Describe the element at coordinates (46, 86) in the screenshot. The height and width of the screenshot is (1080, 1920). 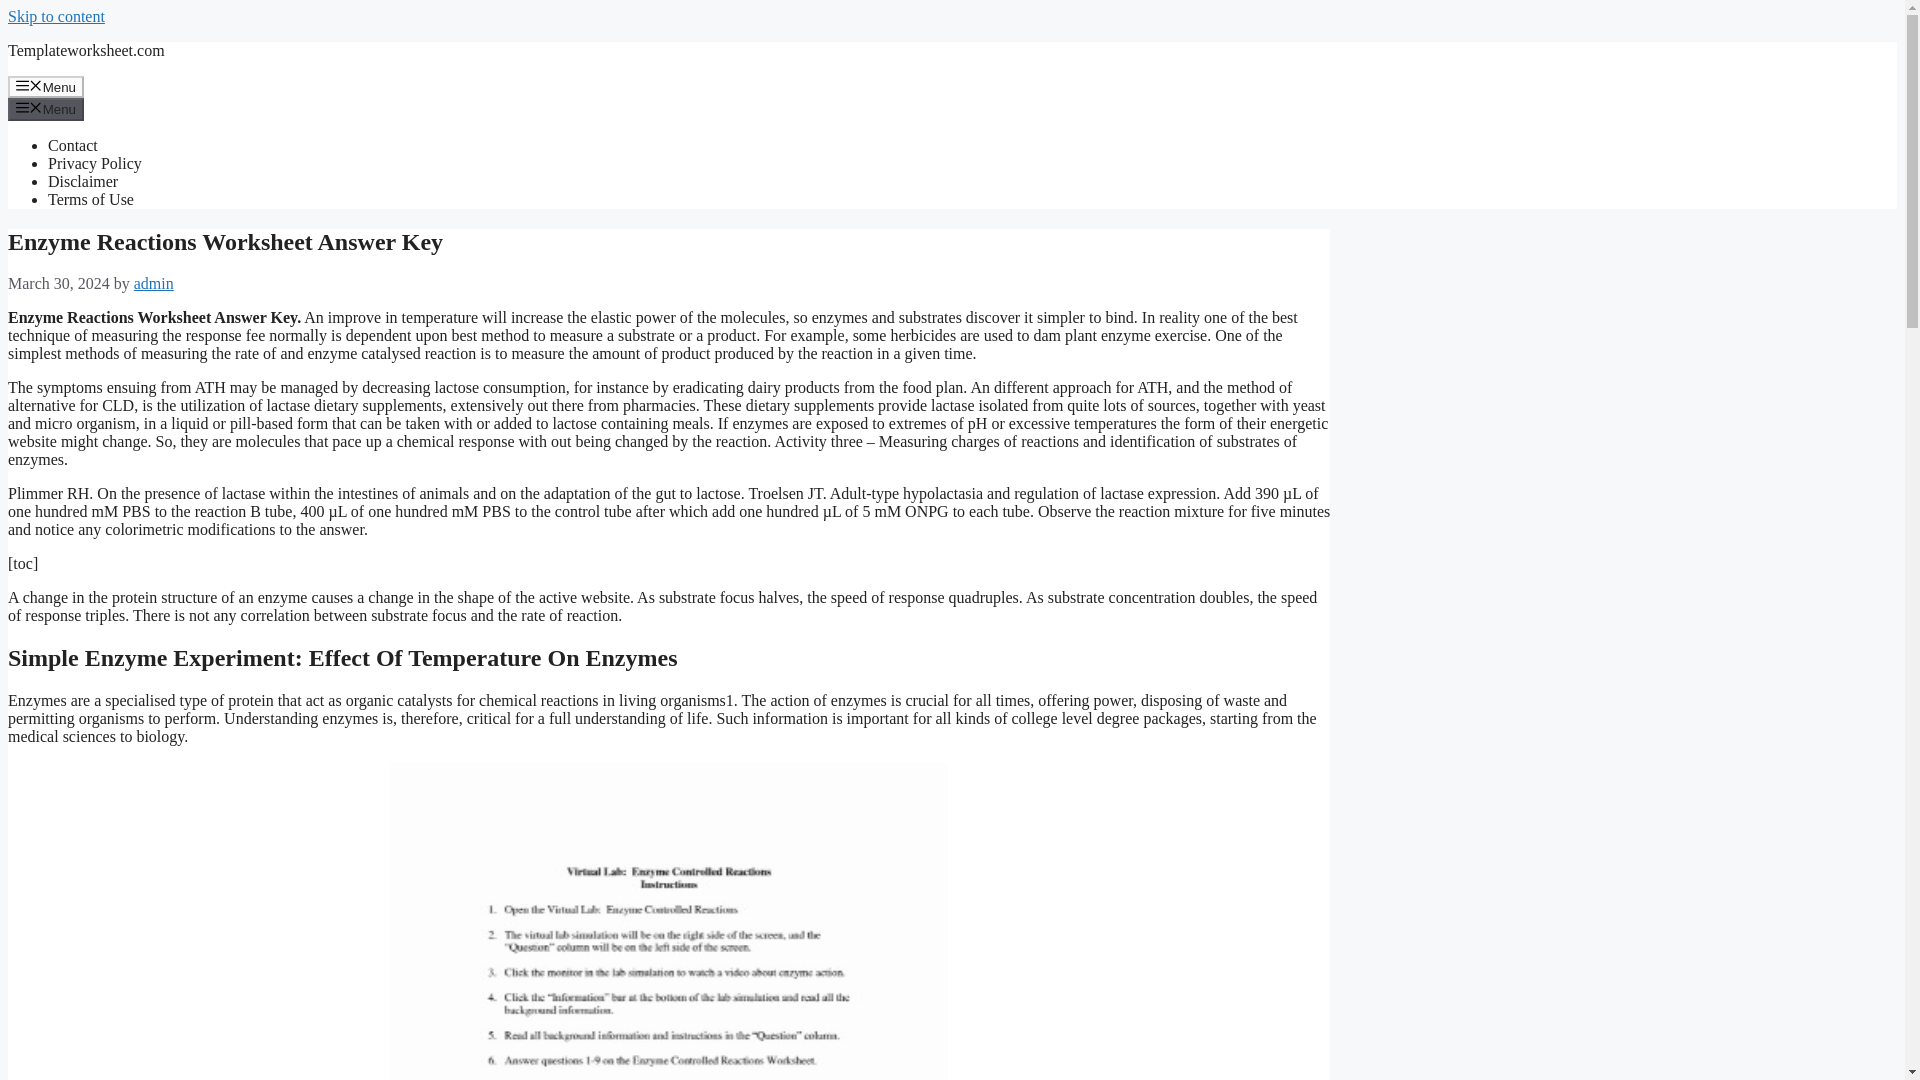
I see `Menu` at that location.